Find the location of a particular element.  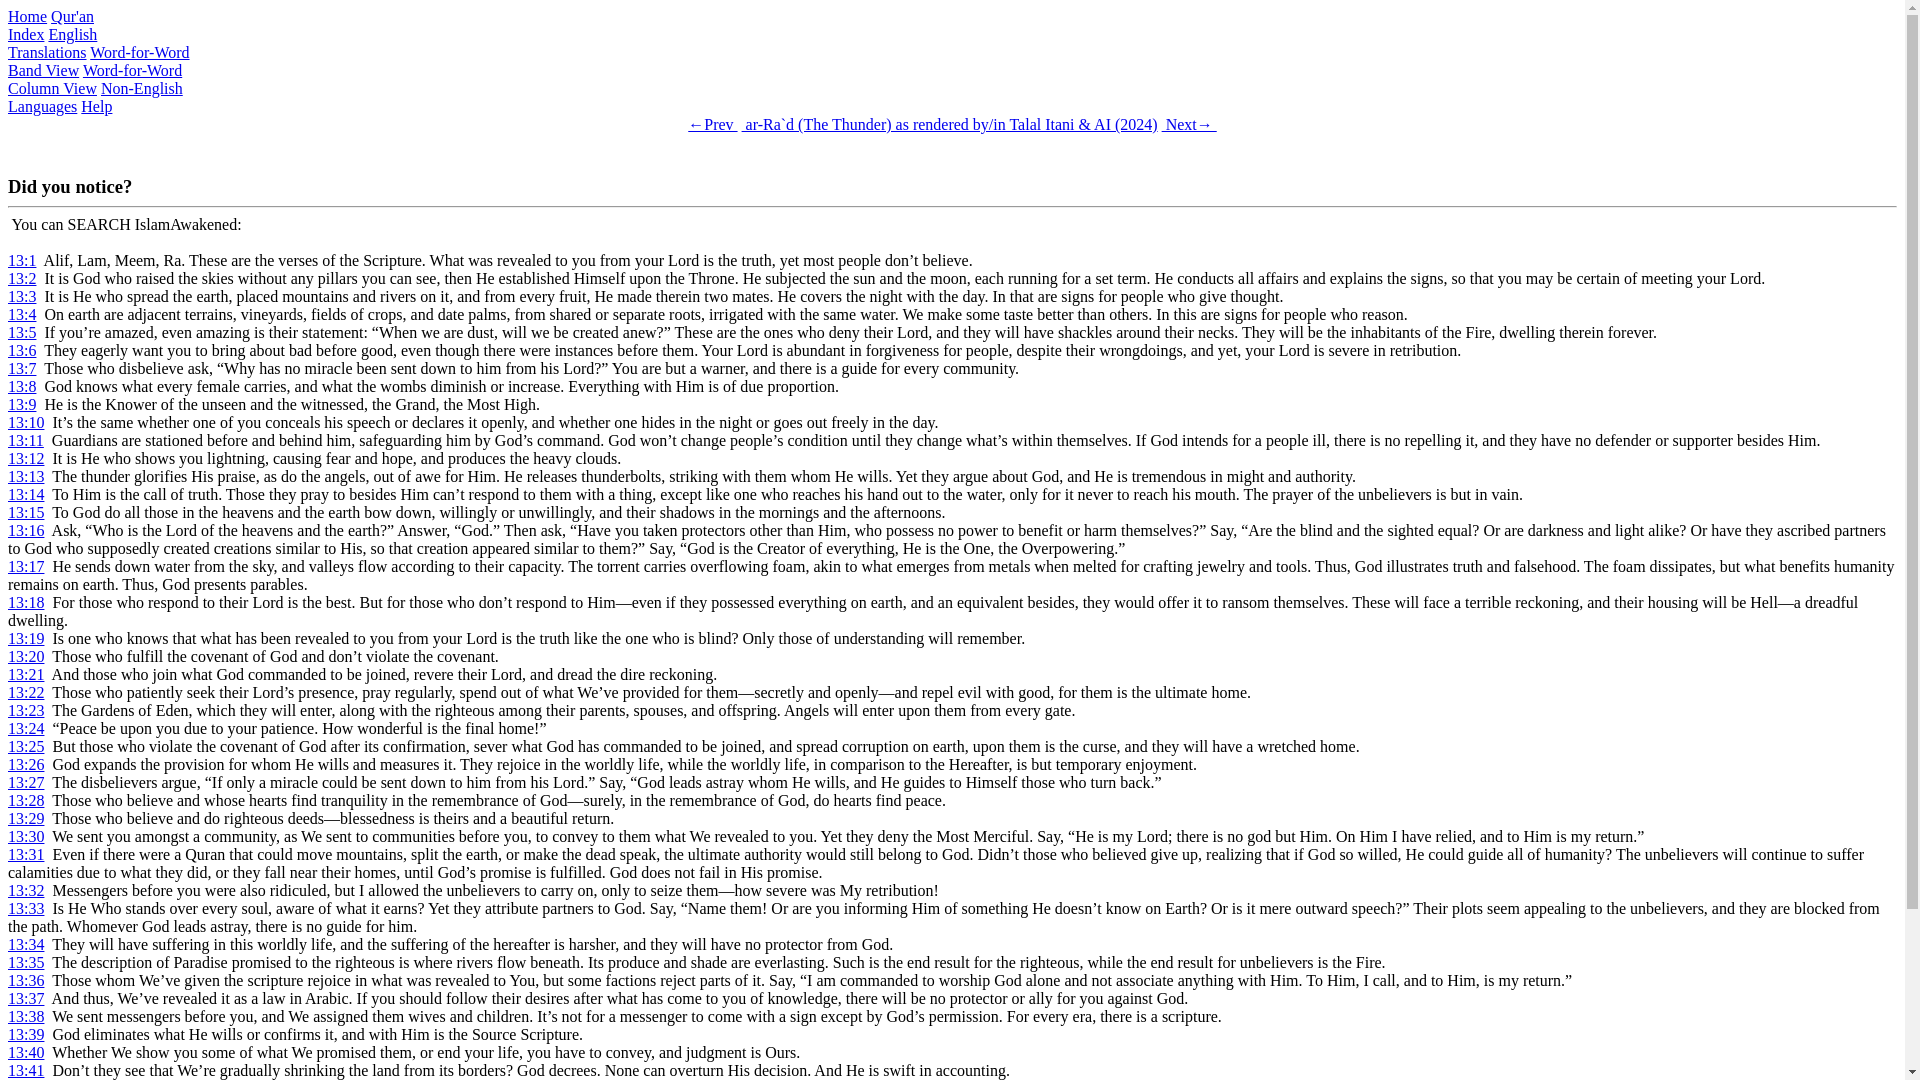

13:10 is located at coordinates (22, 386).